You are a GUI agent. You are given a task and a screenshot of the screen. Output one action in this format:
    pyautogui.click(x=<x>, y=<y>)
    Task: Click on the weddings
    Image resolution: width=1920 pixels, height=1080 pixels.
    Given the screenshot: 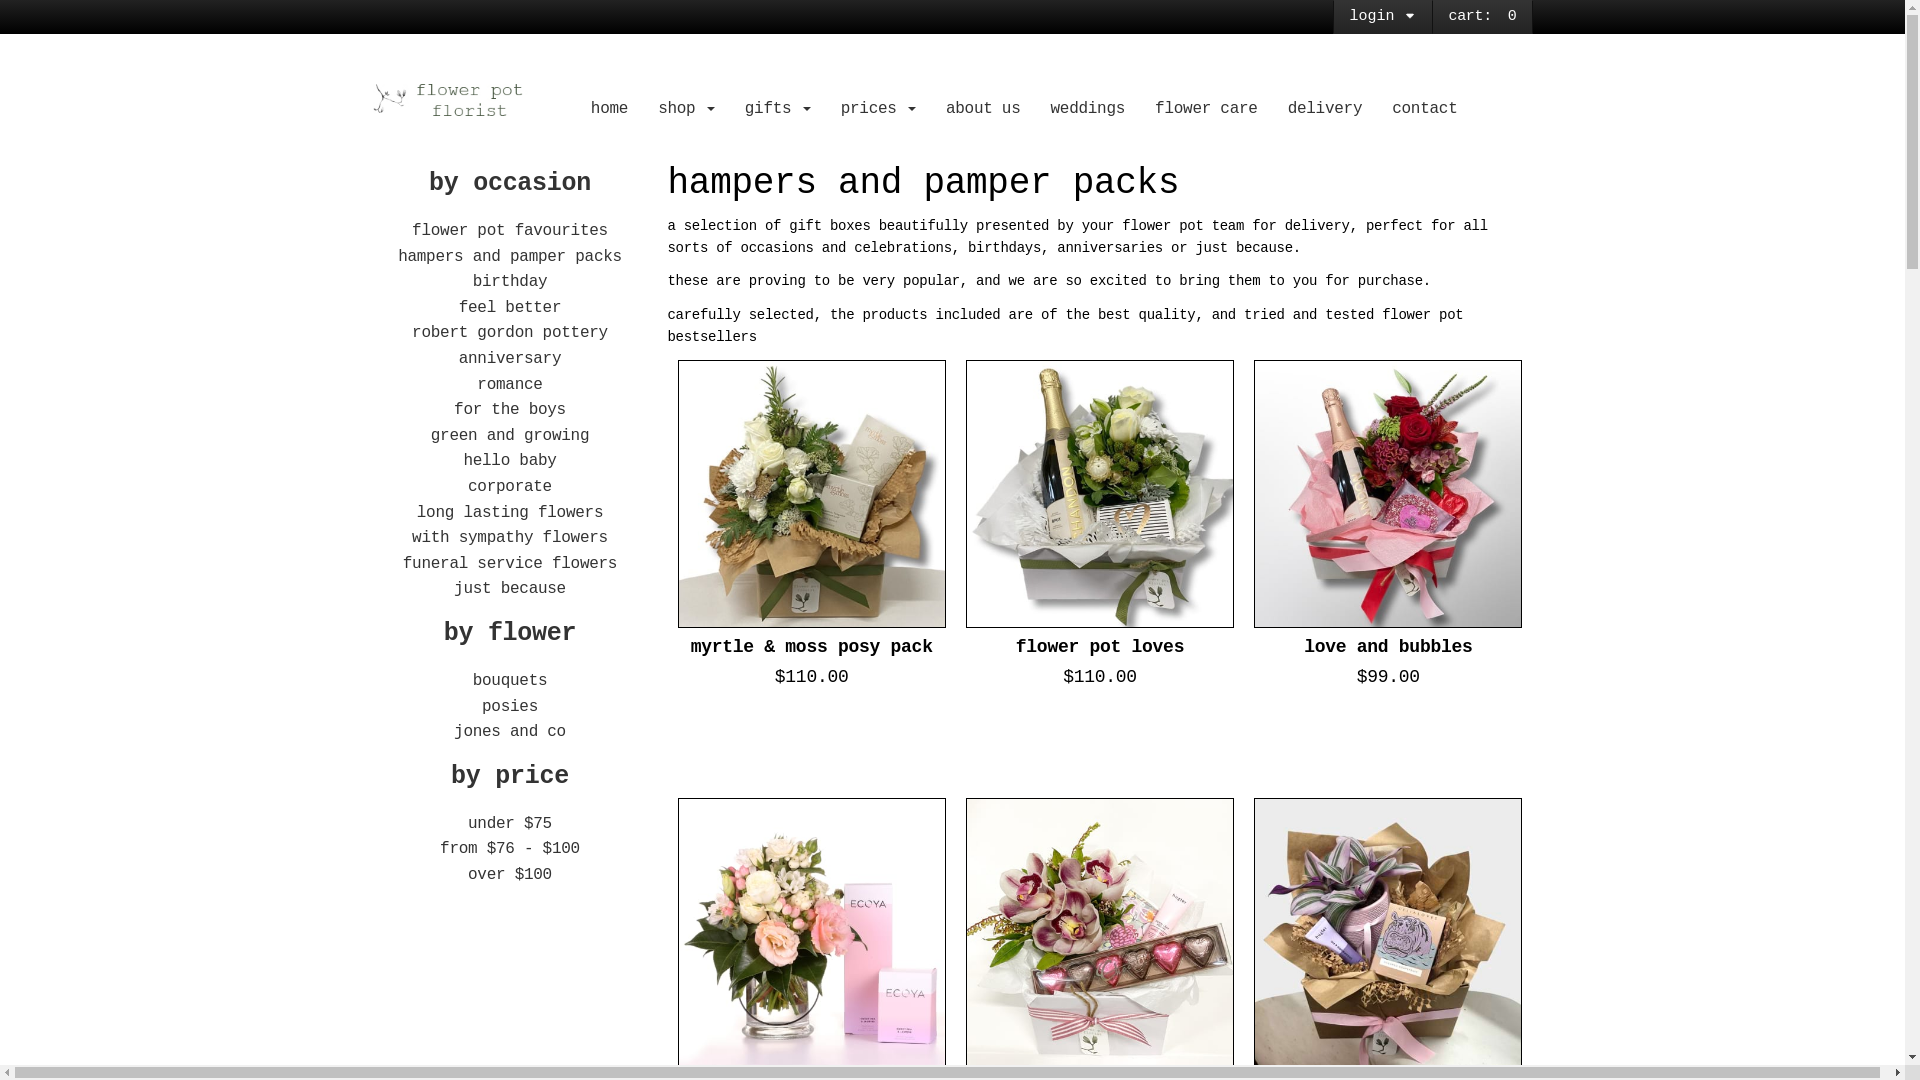 What is the action you would take?
    pyautogui.click(x=1088, y=109)
    